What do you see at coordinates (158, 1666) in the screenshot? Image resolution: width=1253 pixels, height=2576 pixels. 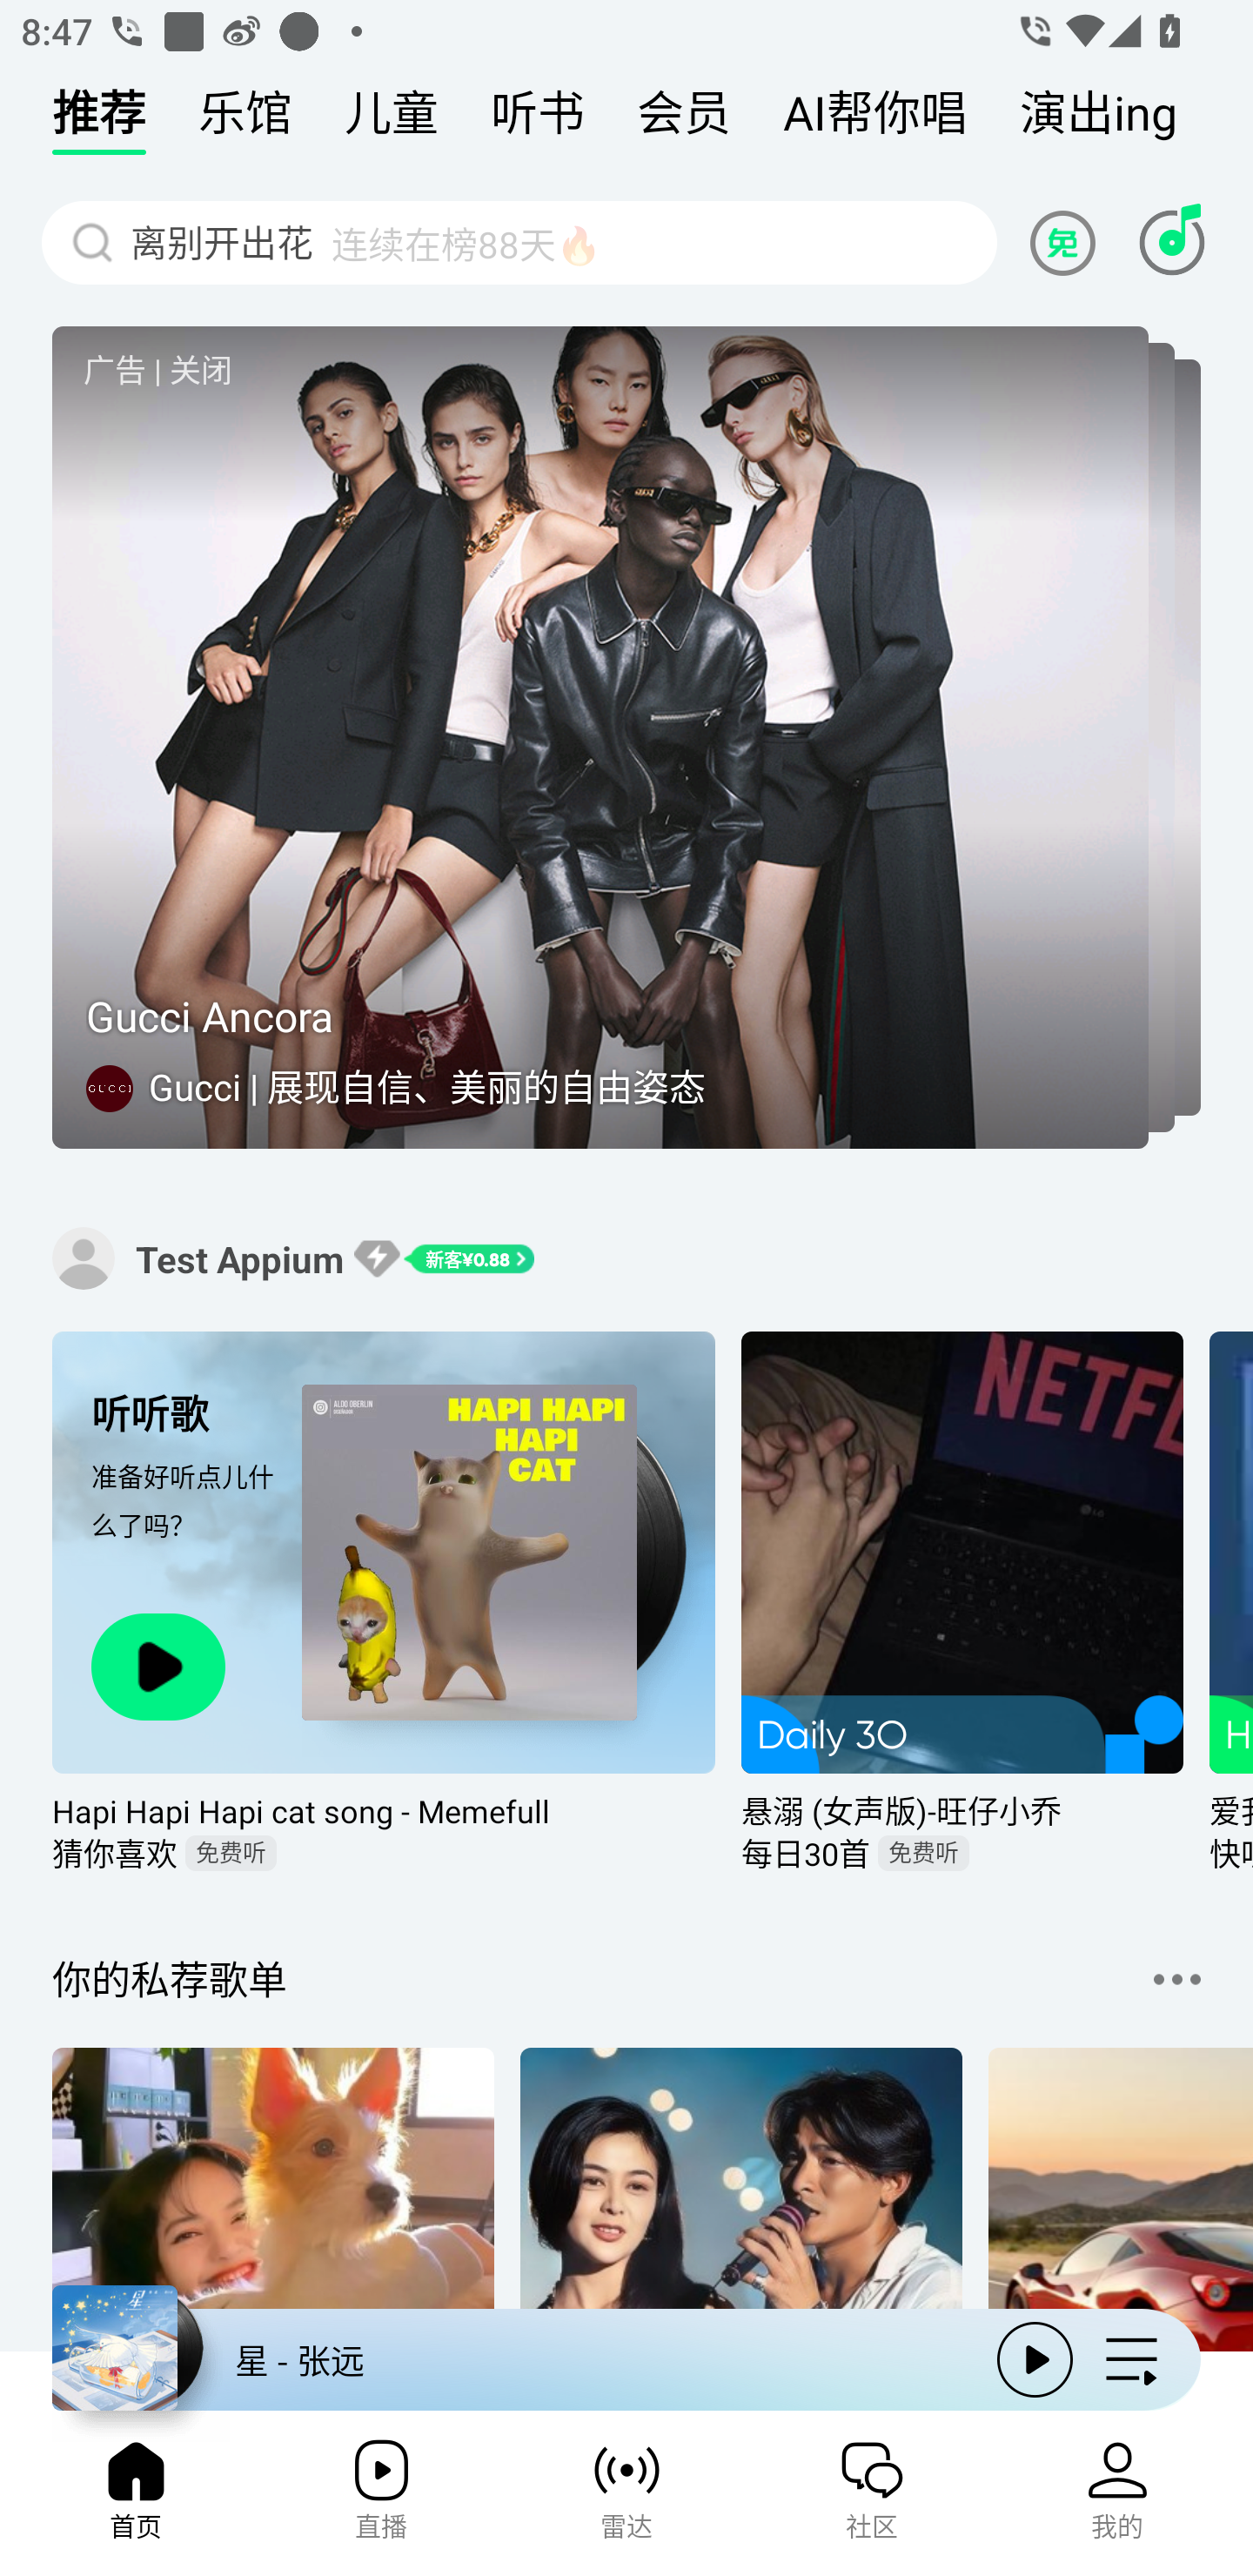 I see `播放猜你喜欢` at bounding box center [158, 1666].